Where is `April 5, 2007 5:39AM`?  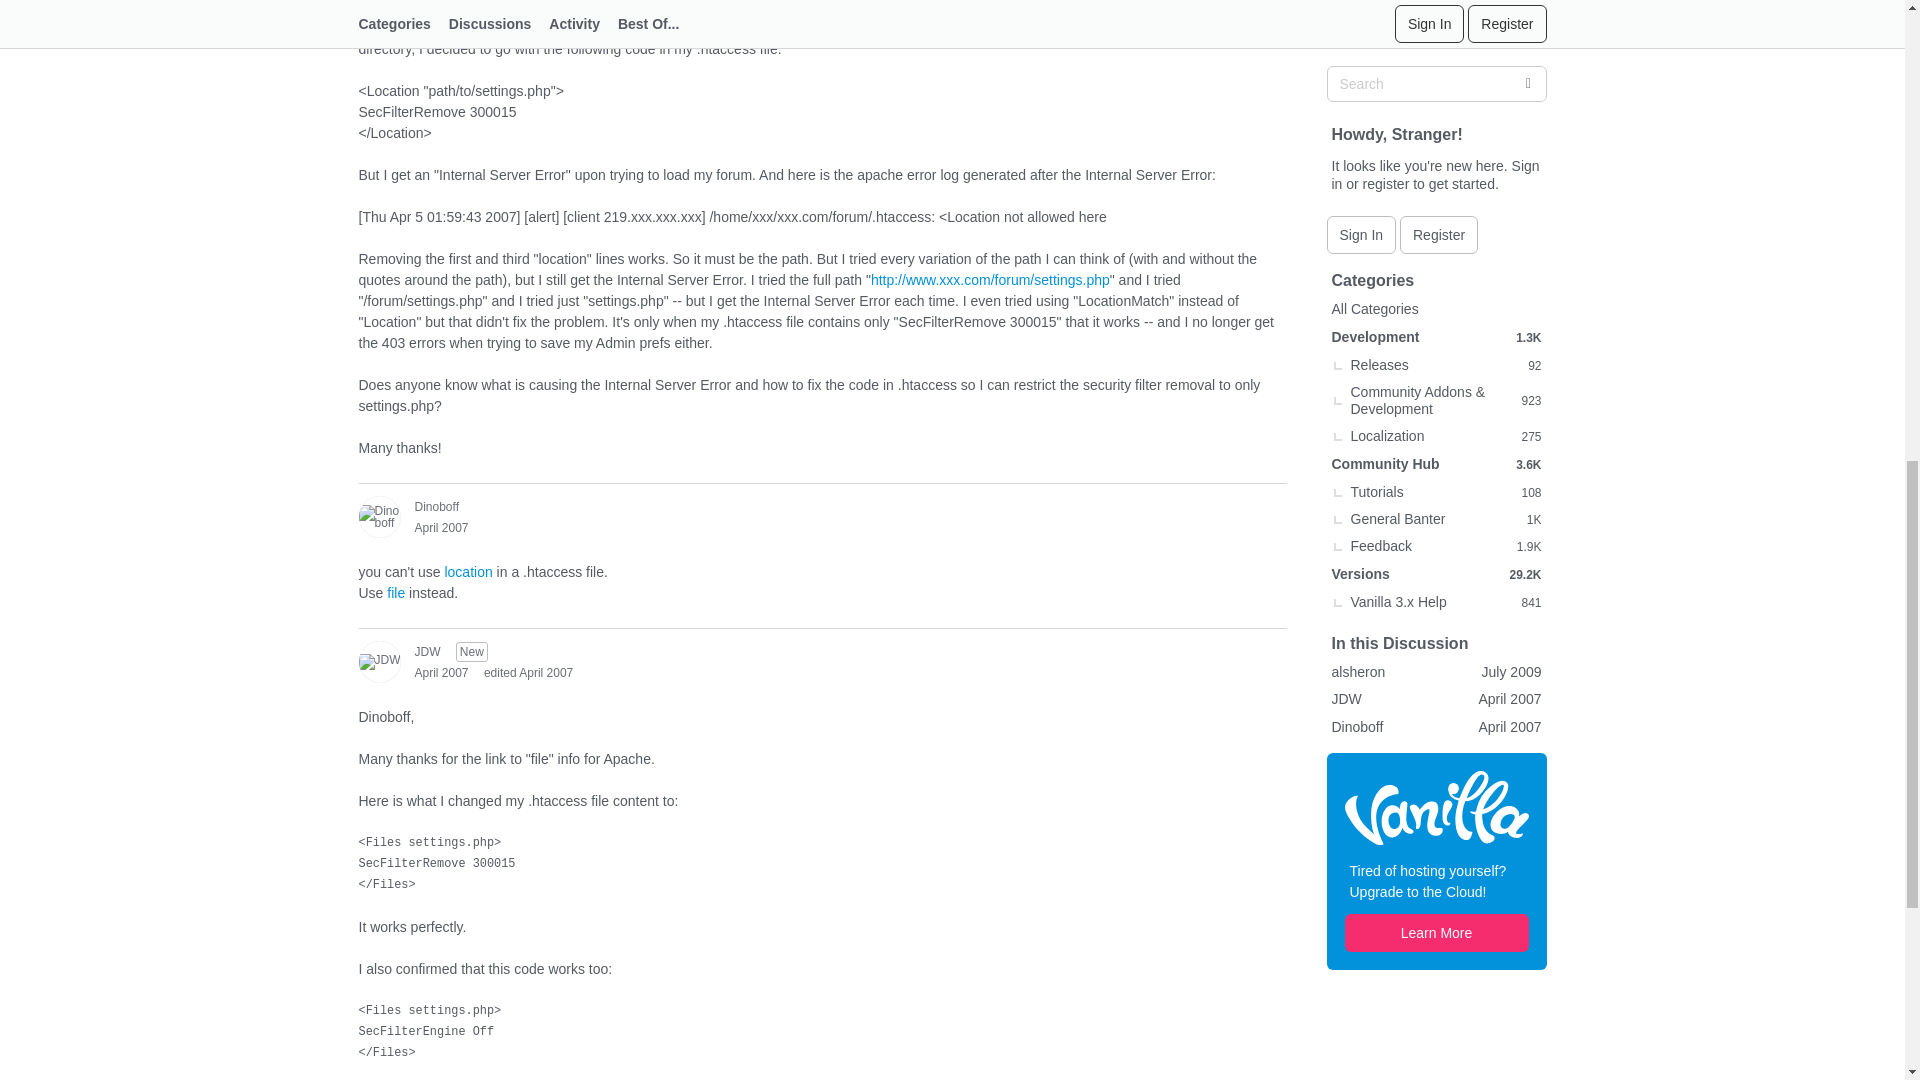
April 5, 2007 5:39AM is located at coordinates (441, 527).